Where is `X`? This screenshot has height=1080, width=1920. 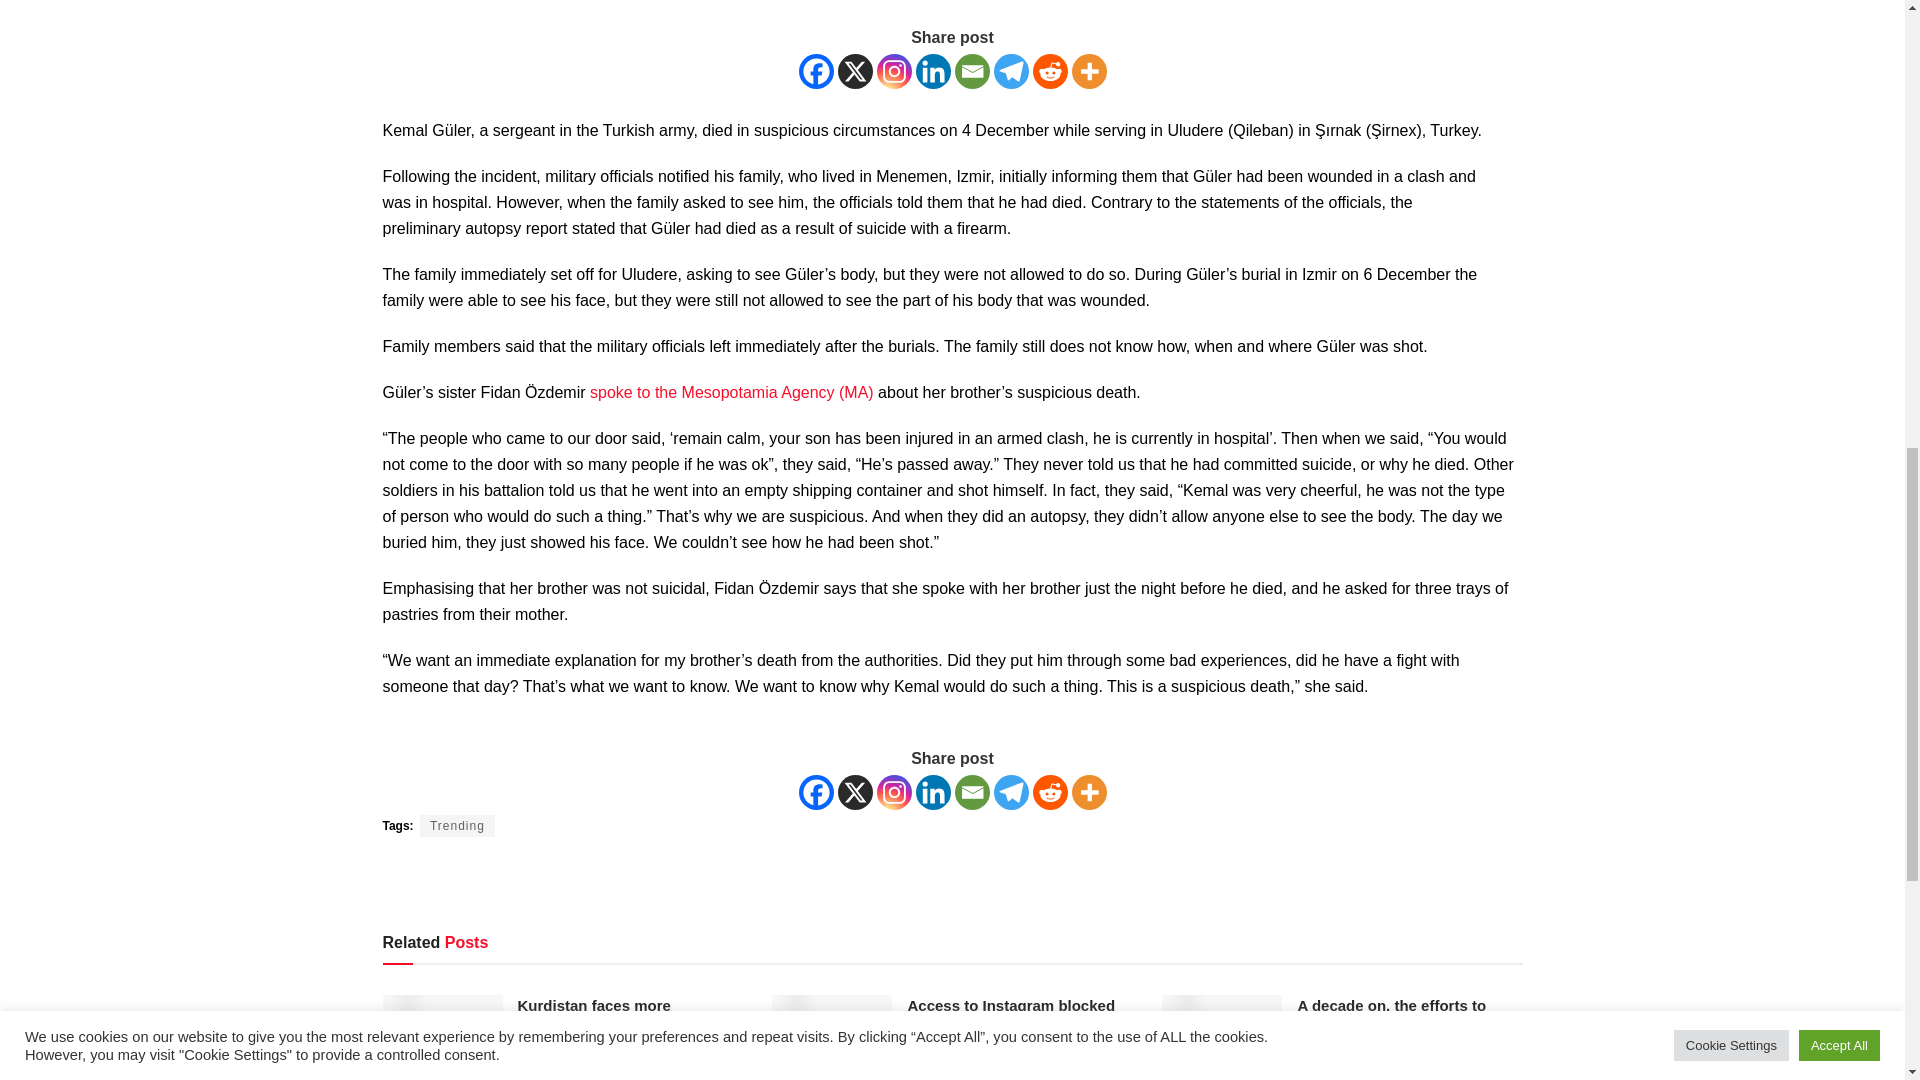 X is located at coordinates (855, 71).